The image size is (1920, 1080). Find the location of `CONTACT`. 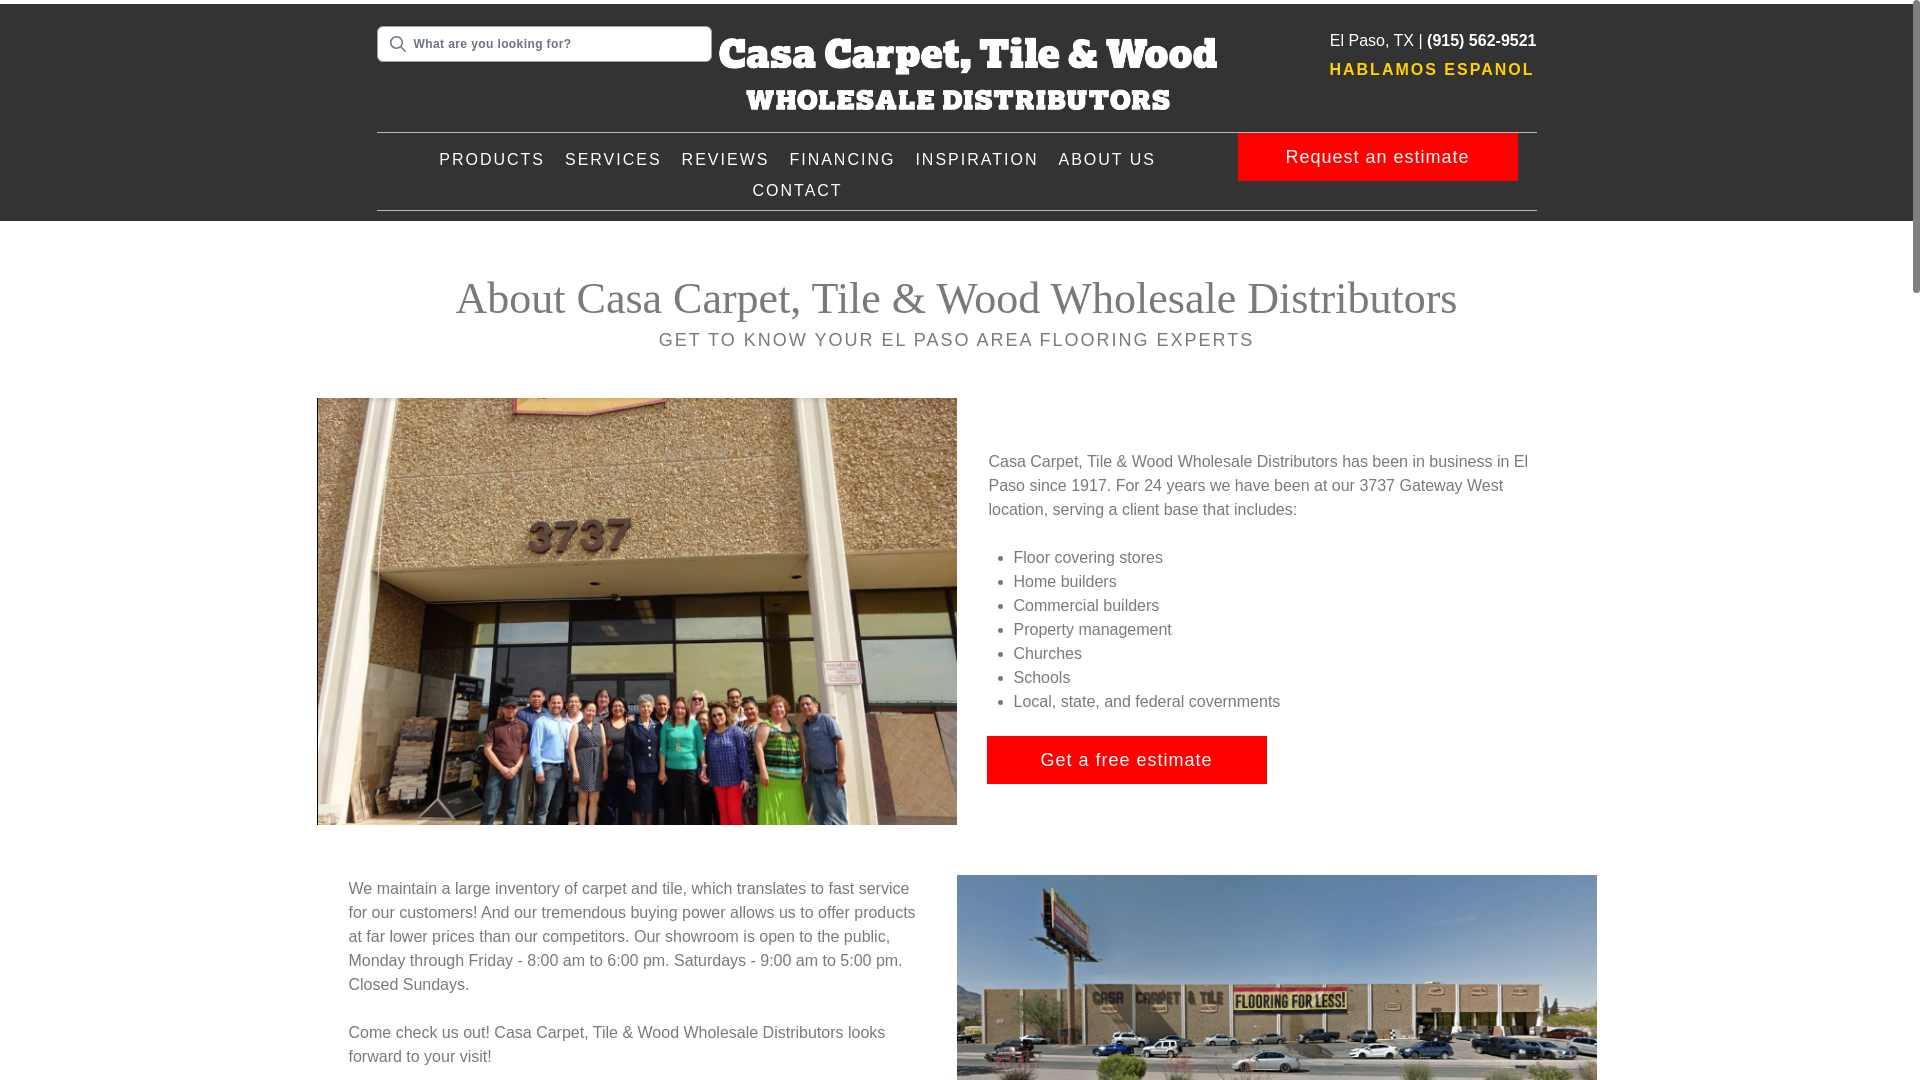

CONTACT is located at coordinates (796, 191).